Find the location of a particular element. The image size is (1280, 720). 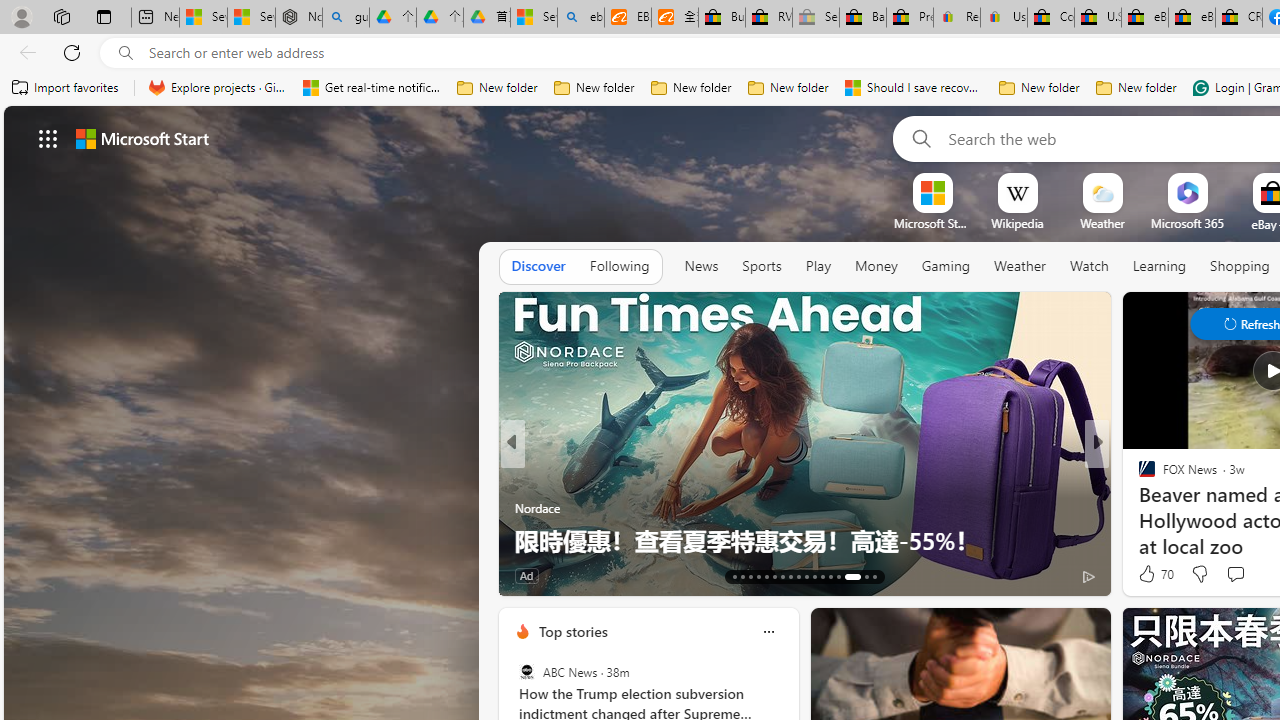

Shopping is located at coordinates (1240, 266).